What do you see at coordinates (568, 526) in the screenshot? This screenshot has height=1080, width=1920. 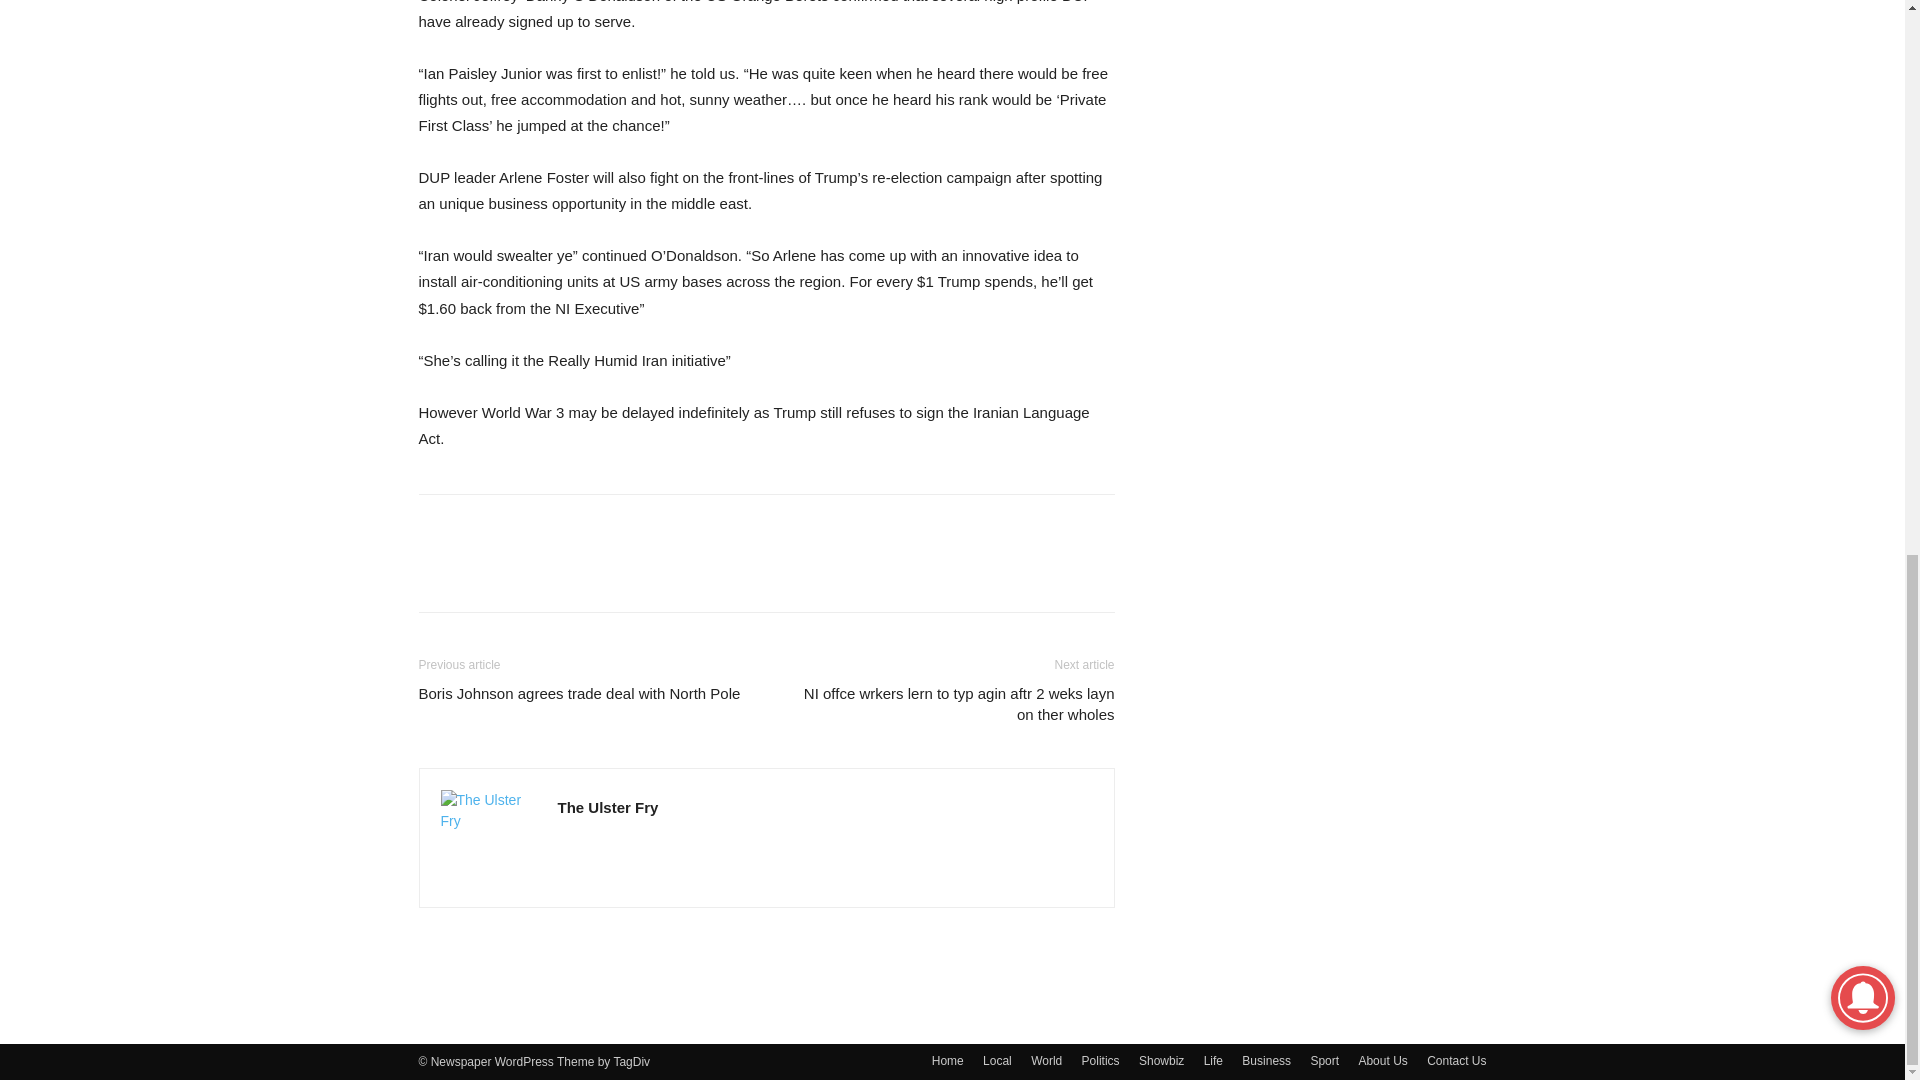 I see `bottomFacebookLike` at bounding box center [568, 526].